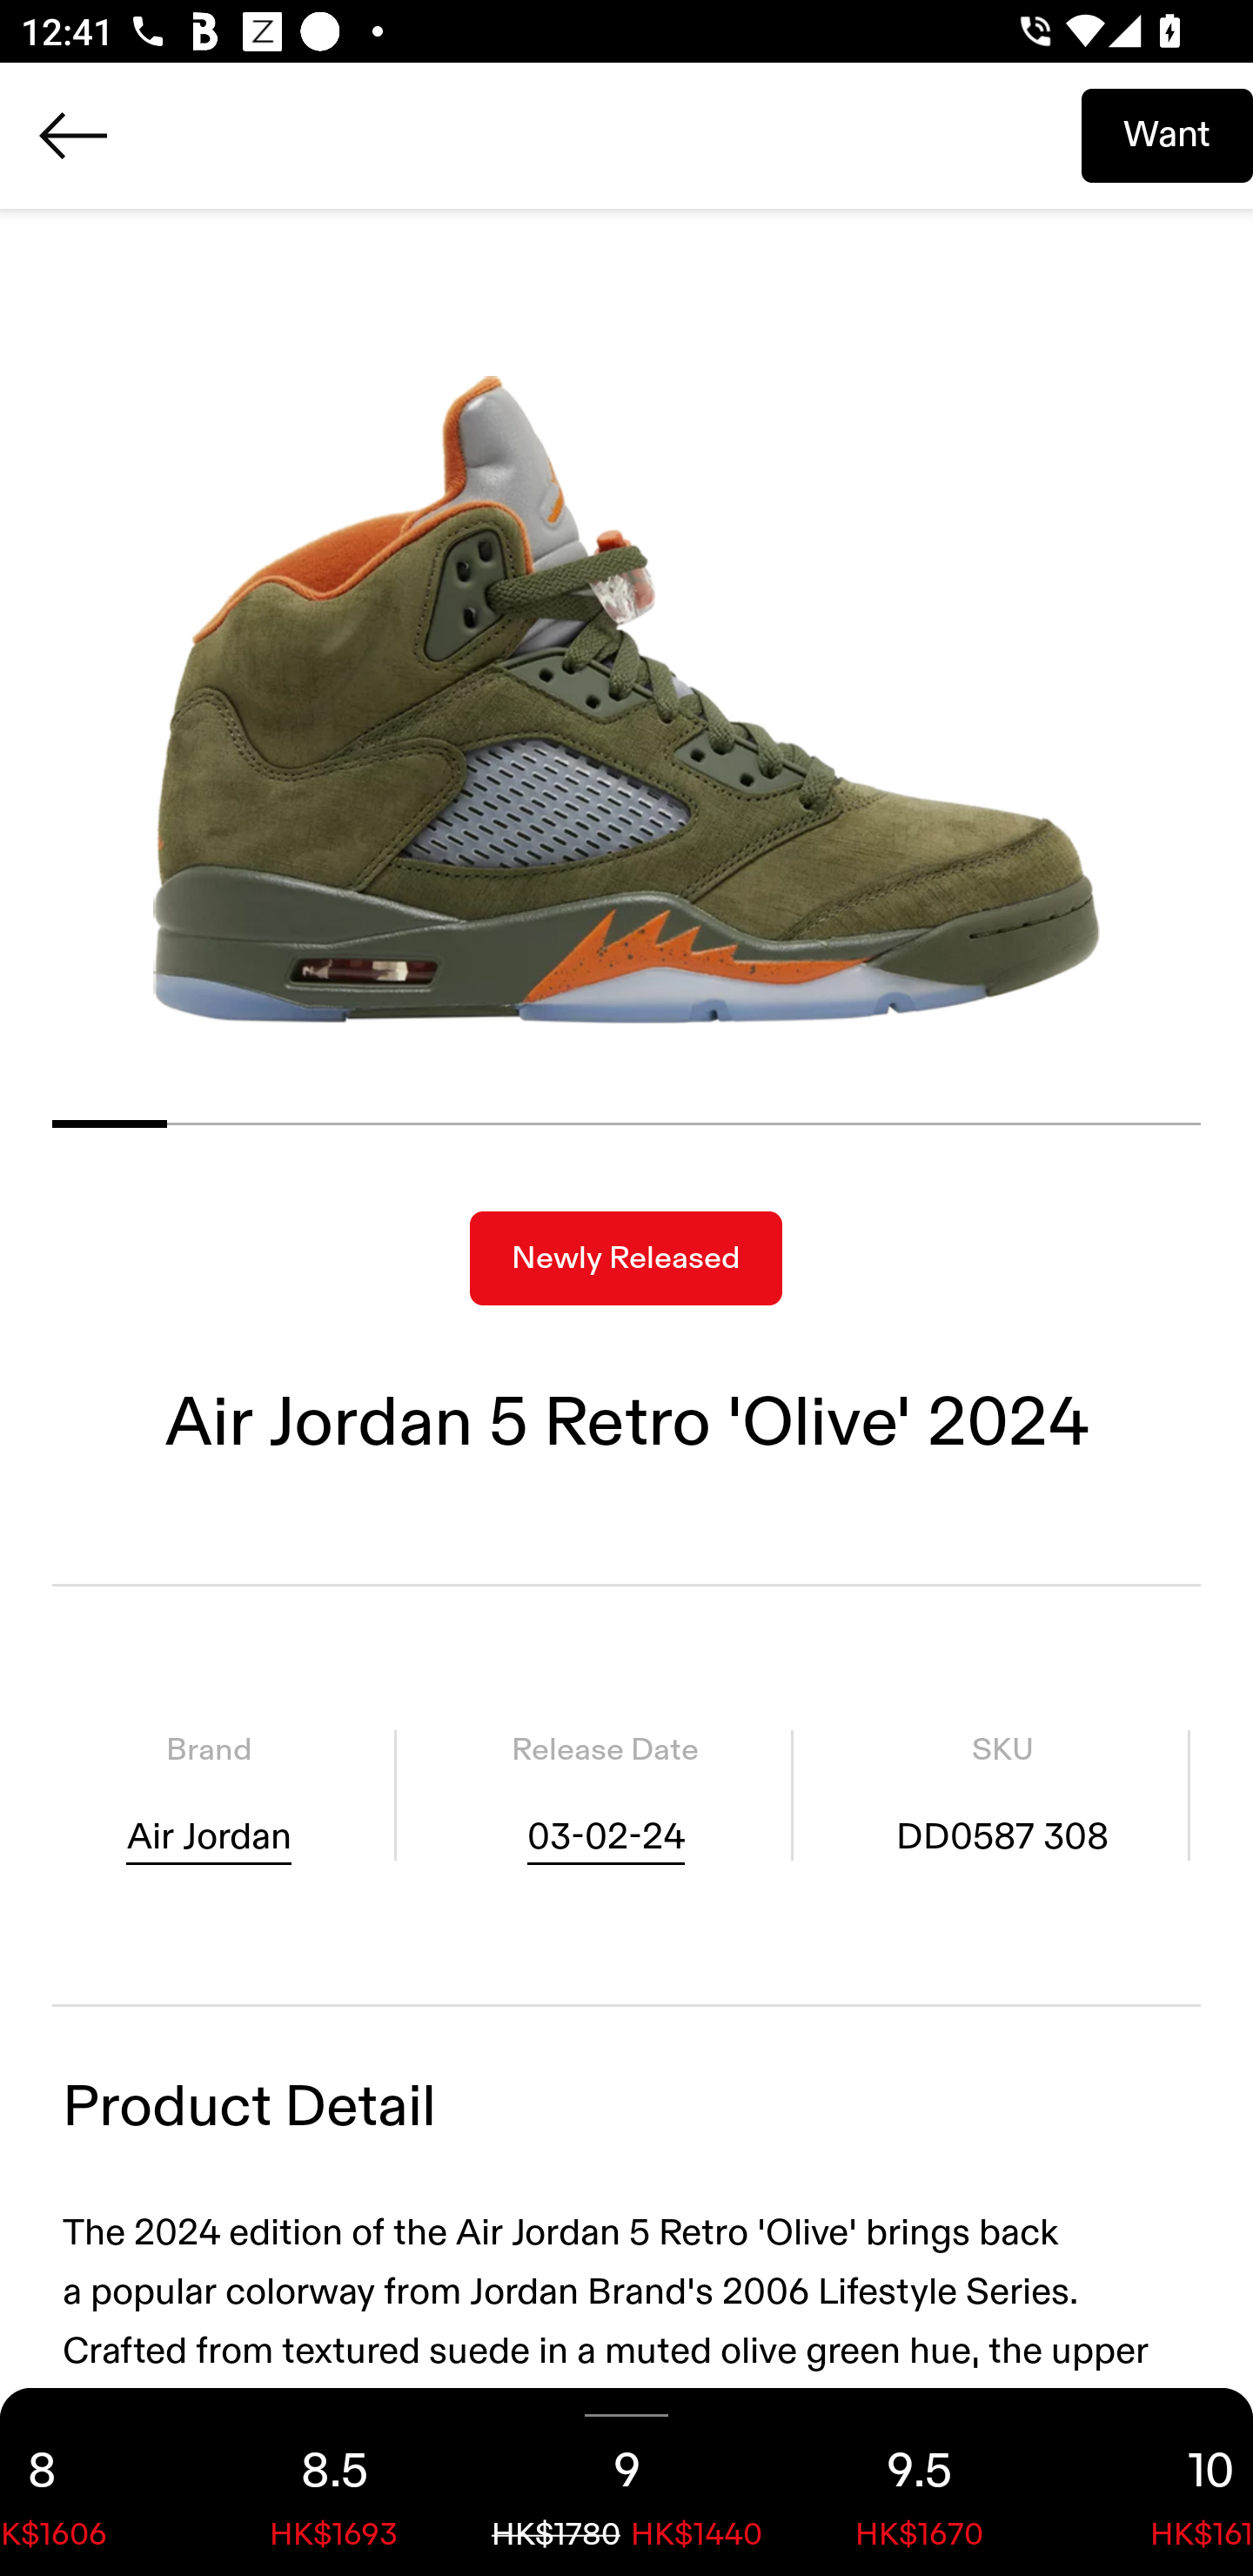  I want to click on Release Date 03-02-24, so click(605, 1795).